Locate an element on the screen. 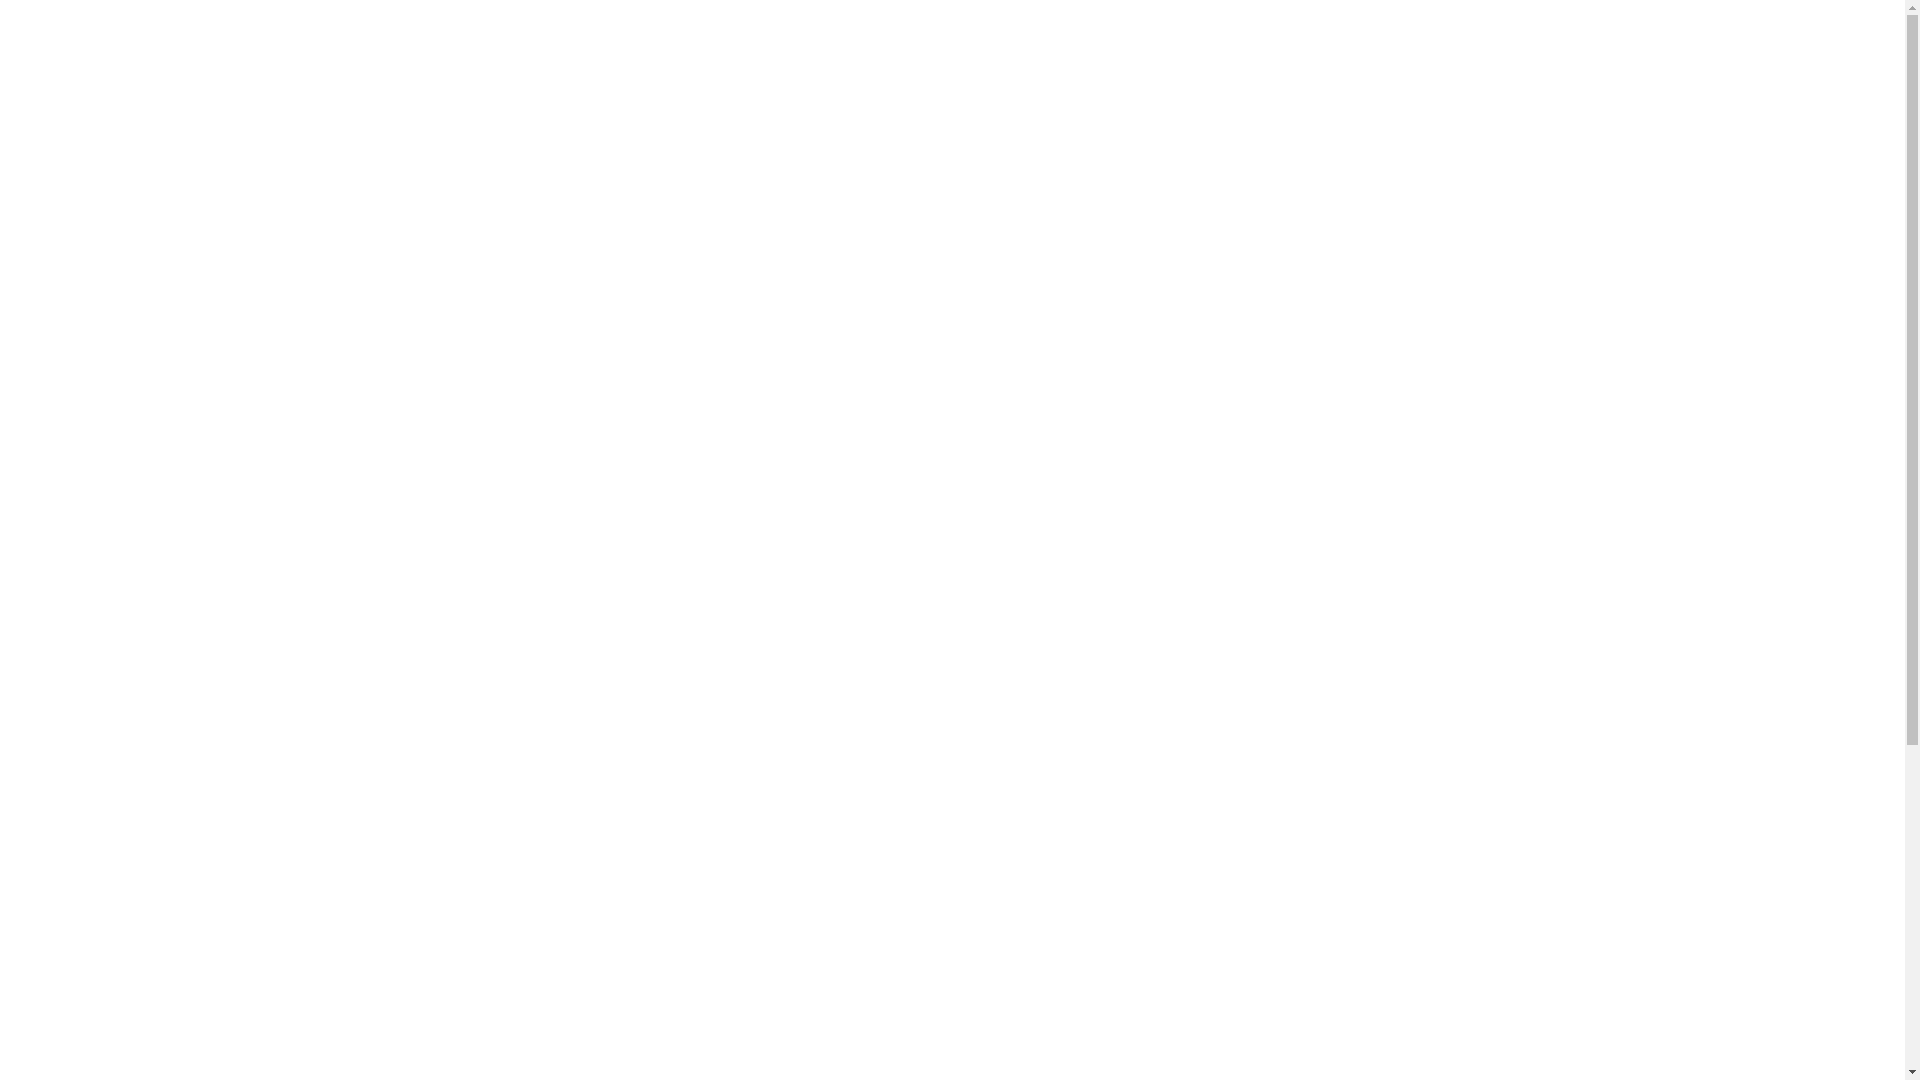 The image size is (1920, 1080). Senden is located at coordinates (1320, 756).